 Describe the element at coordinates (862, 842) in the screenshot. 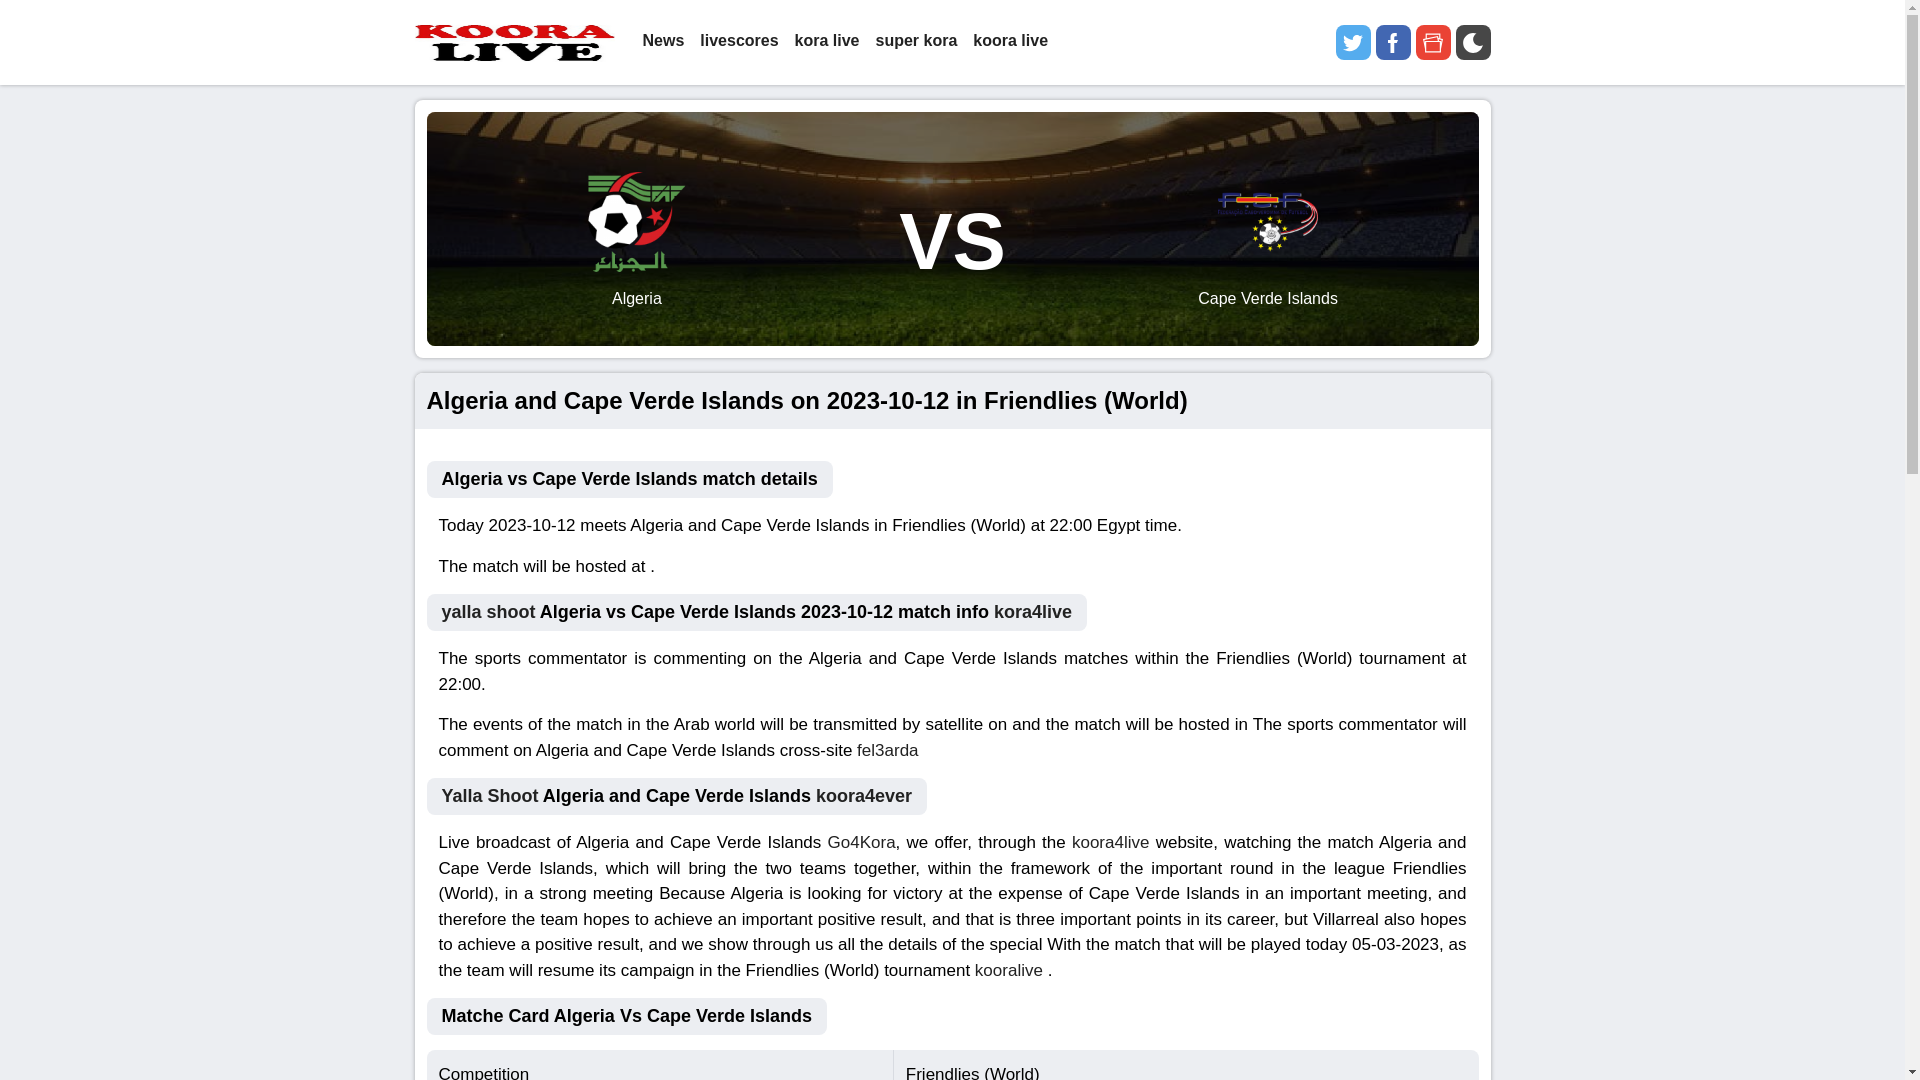

I see `Go4Kora` at that location.